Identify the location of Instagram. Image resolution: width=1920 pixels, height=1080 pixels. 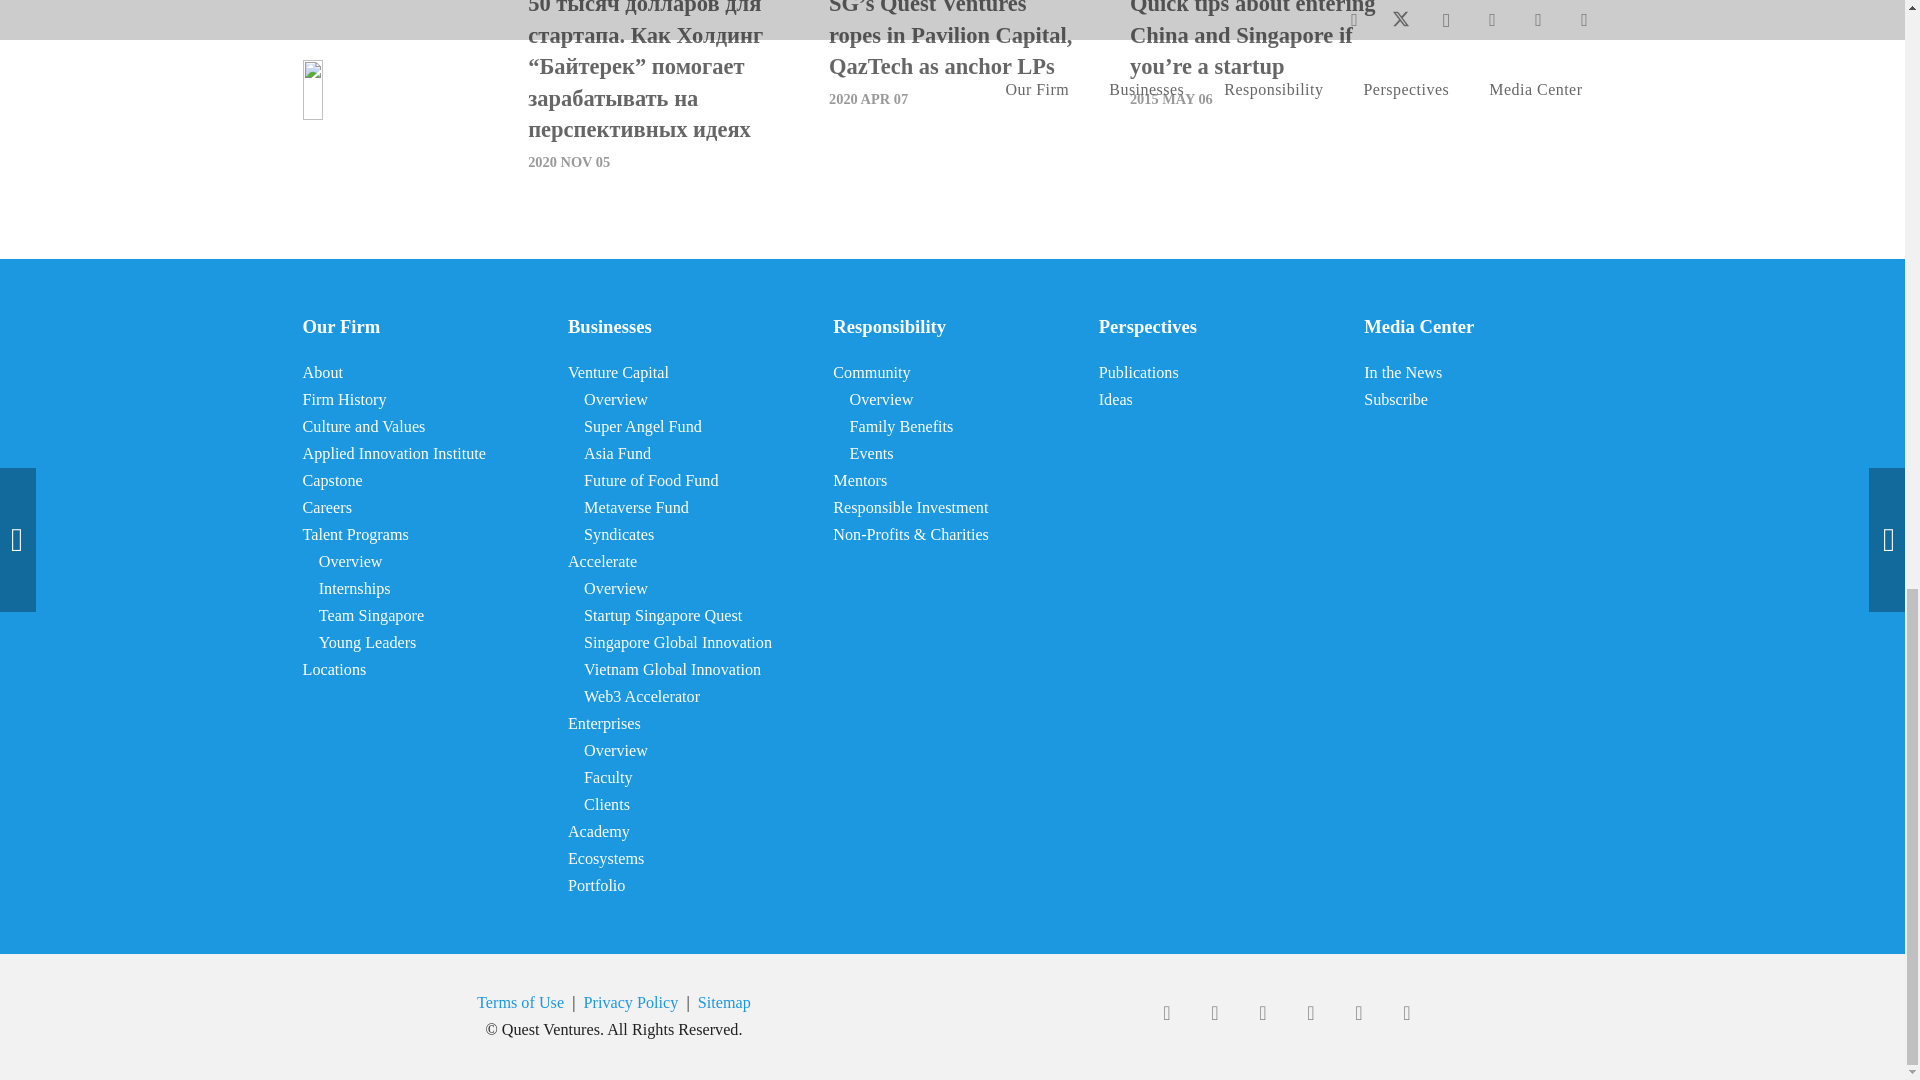
(1262, 1012).